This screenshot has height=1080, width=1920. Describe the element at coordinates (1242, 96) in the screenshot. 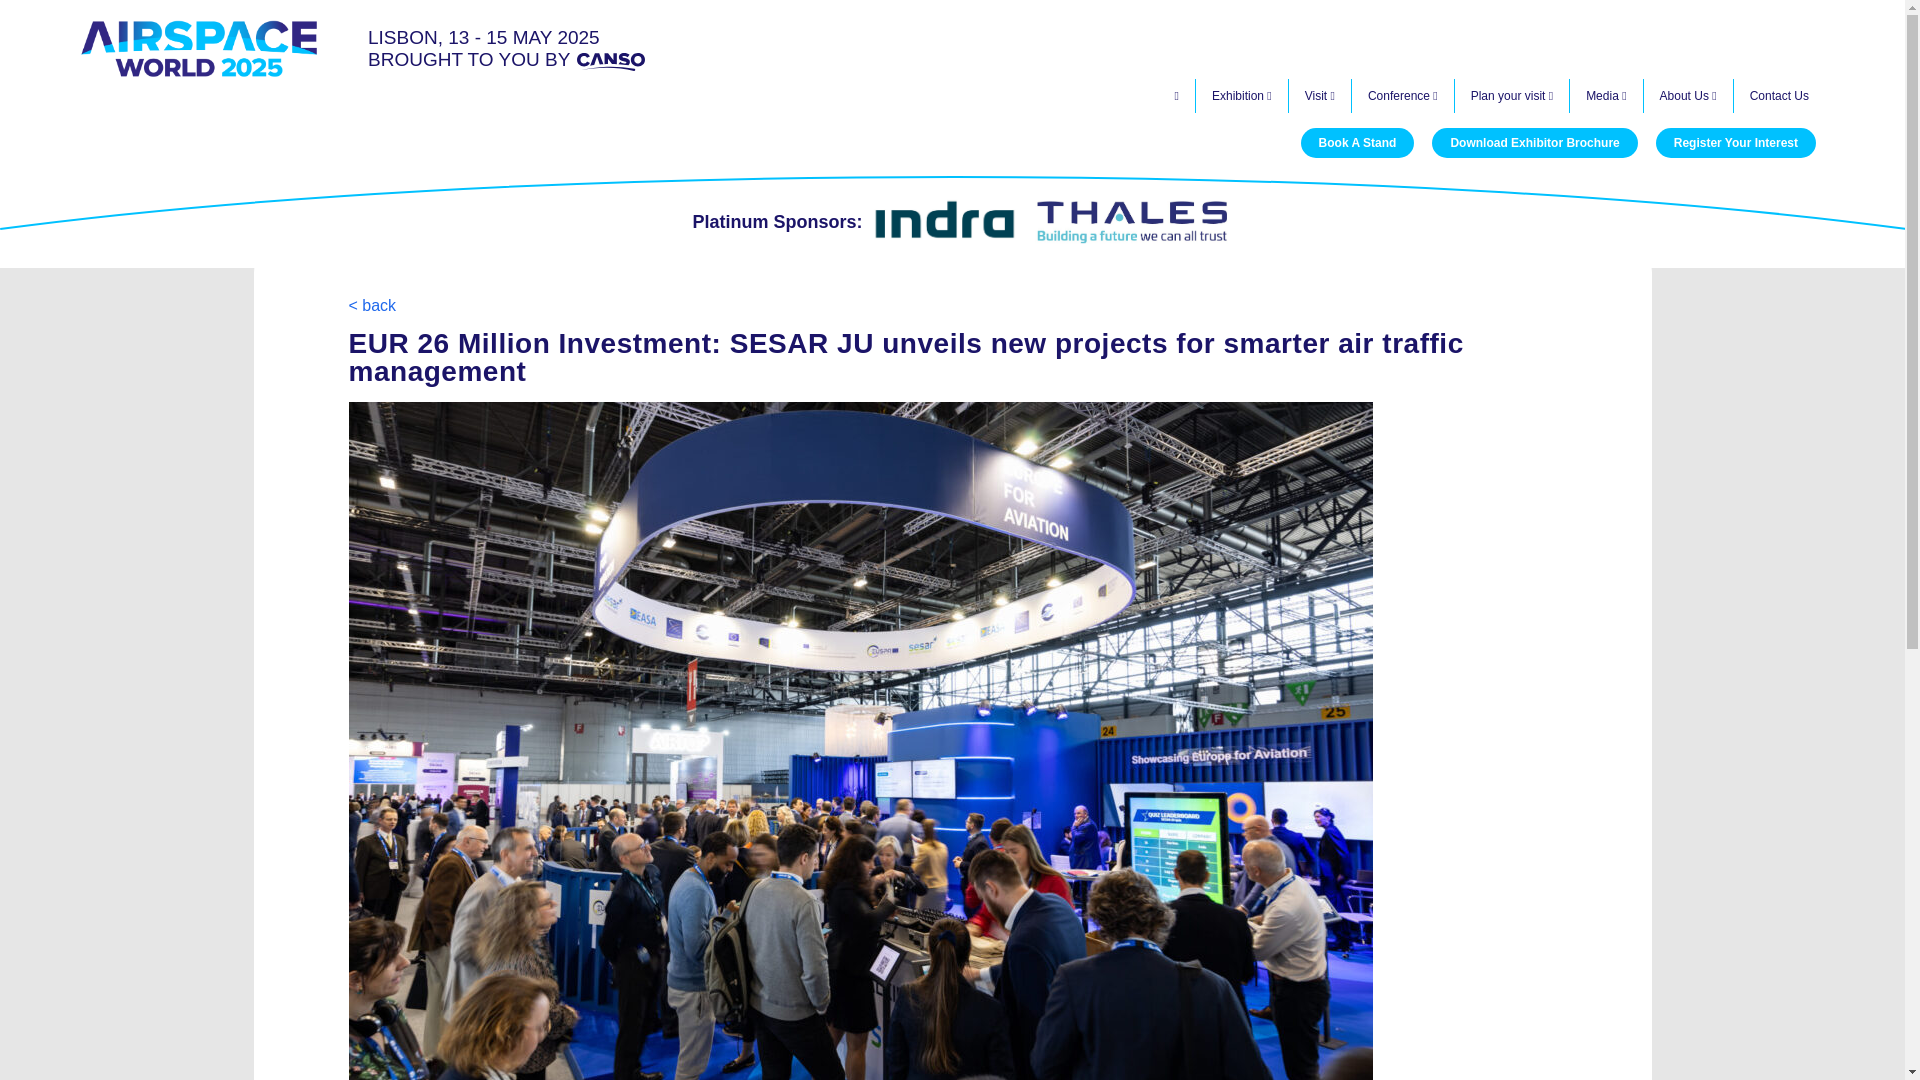

I see `Exhibition` at that location.